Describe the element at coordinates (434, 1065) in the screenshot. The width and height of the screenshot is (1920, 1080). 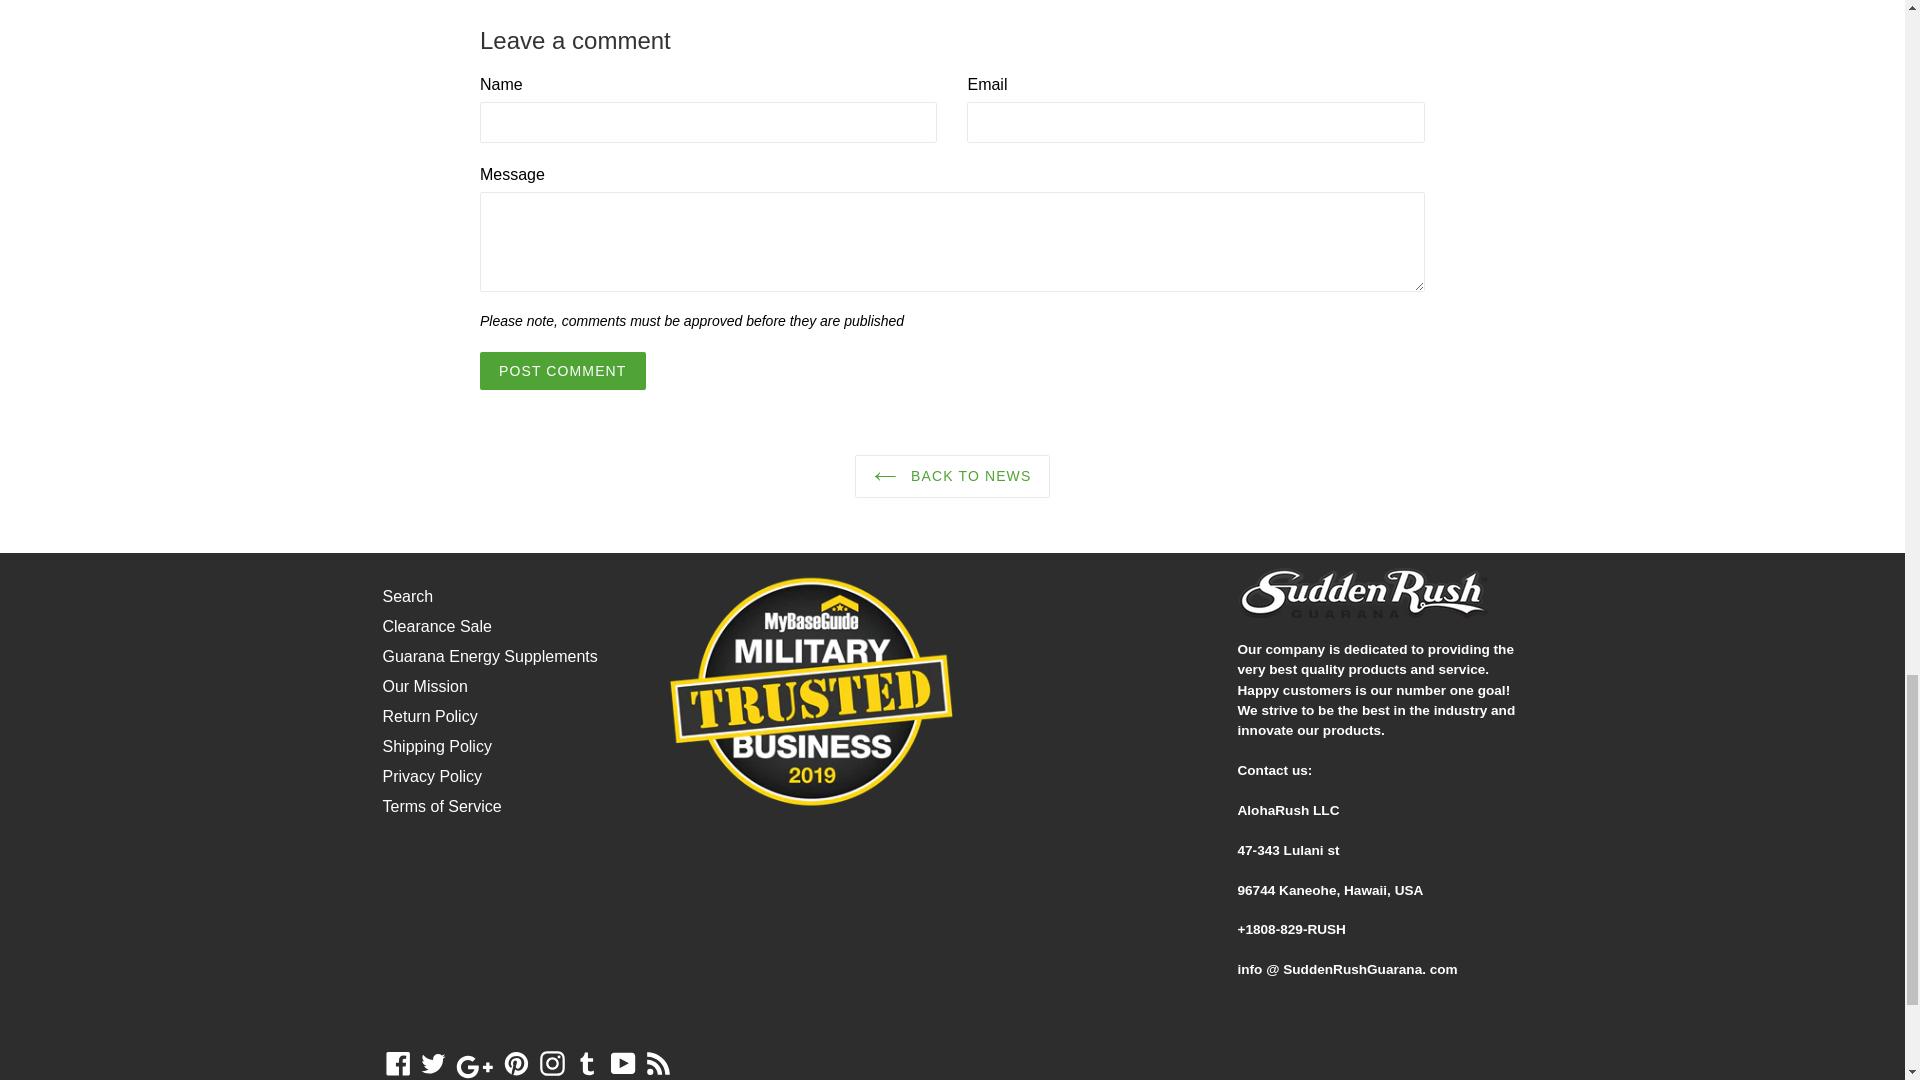
I see `SuddenRush Guarana USA on Twitter` at that location.